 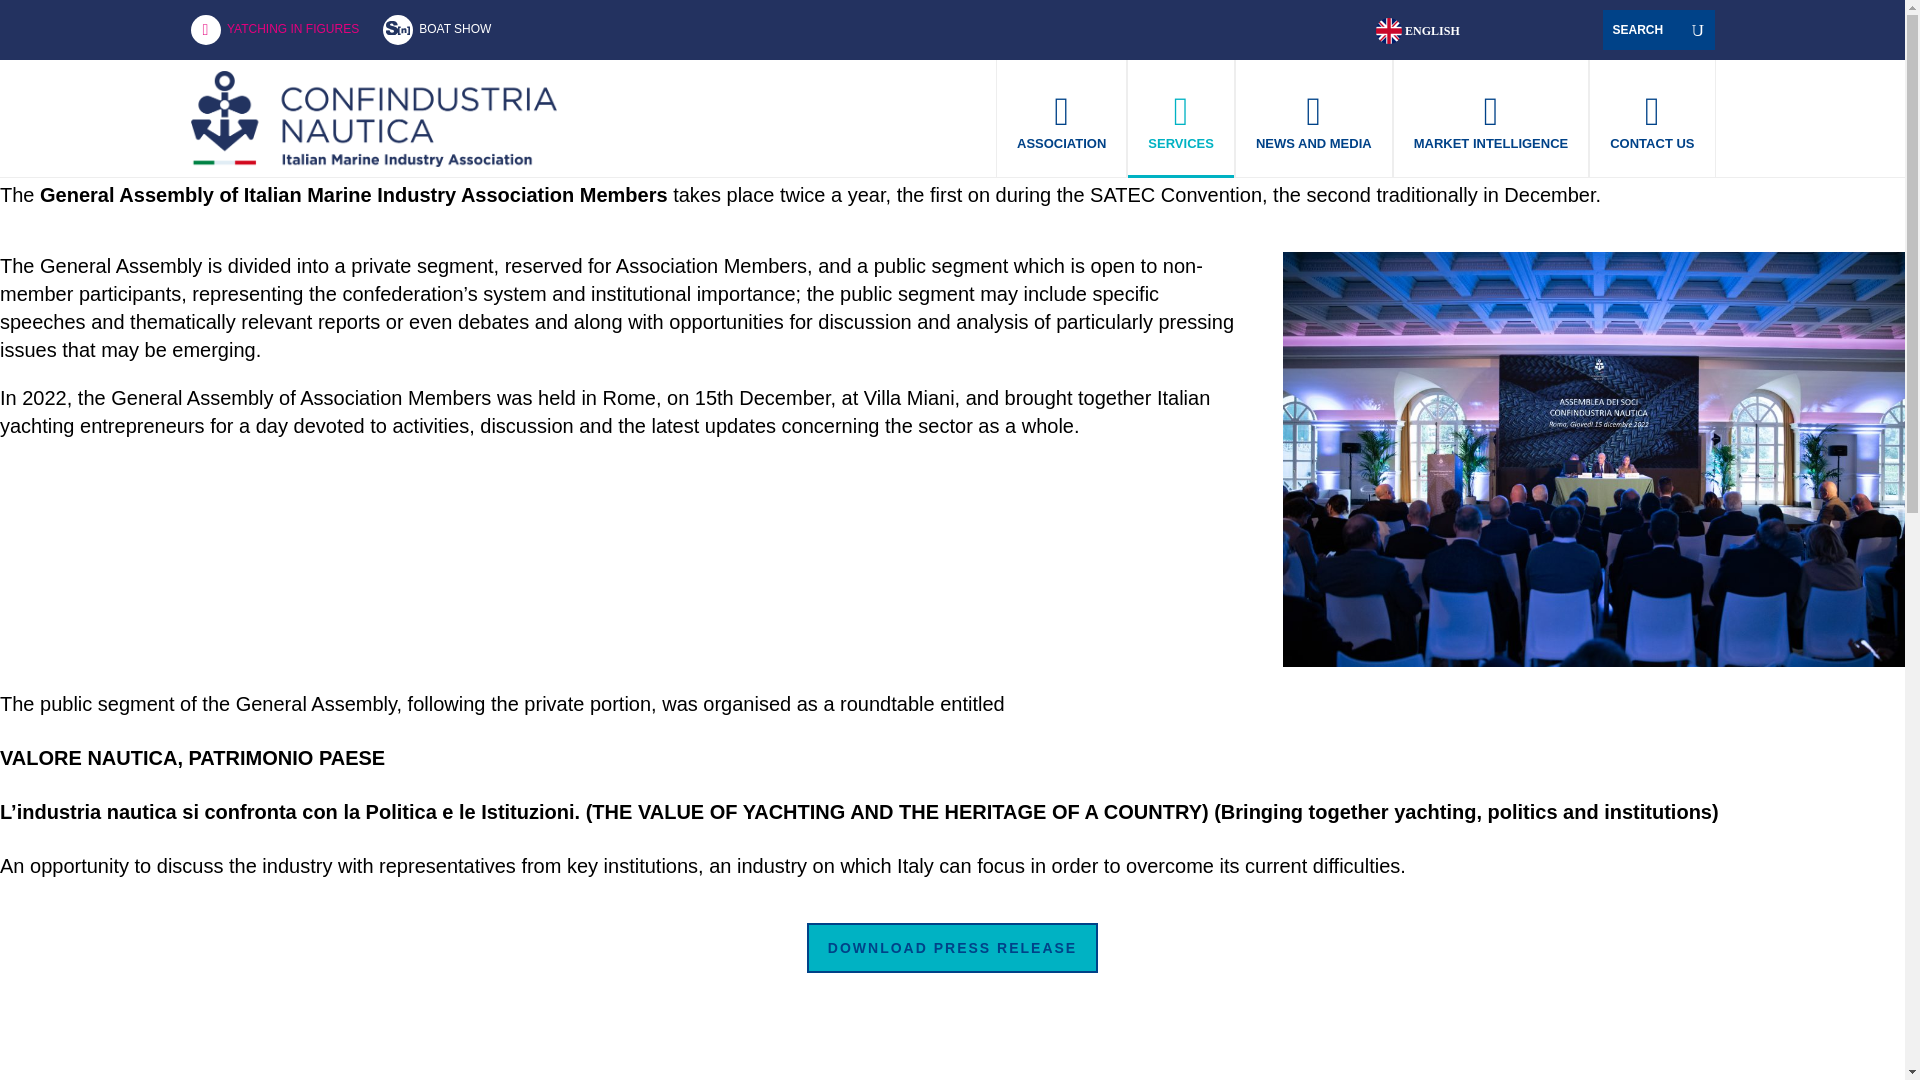 What do you see at coordinates (1314, 119) in the screenshot?
I see `NEWS AND MEDIA` at bounding box center [1314, 119].